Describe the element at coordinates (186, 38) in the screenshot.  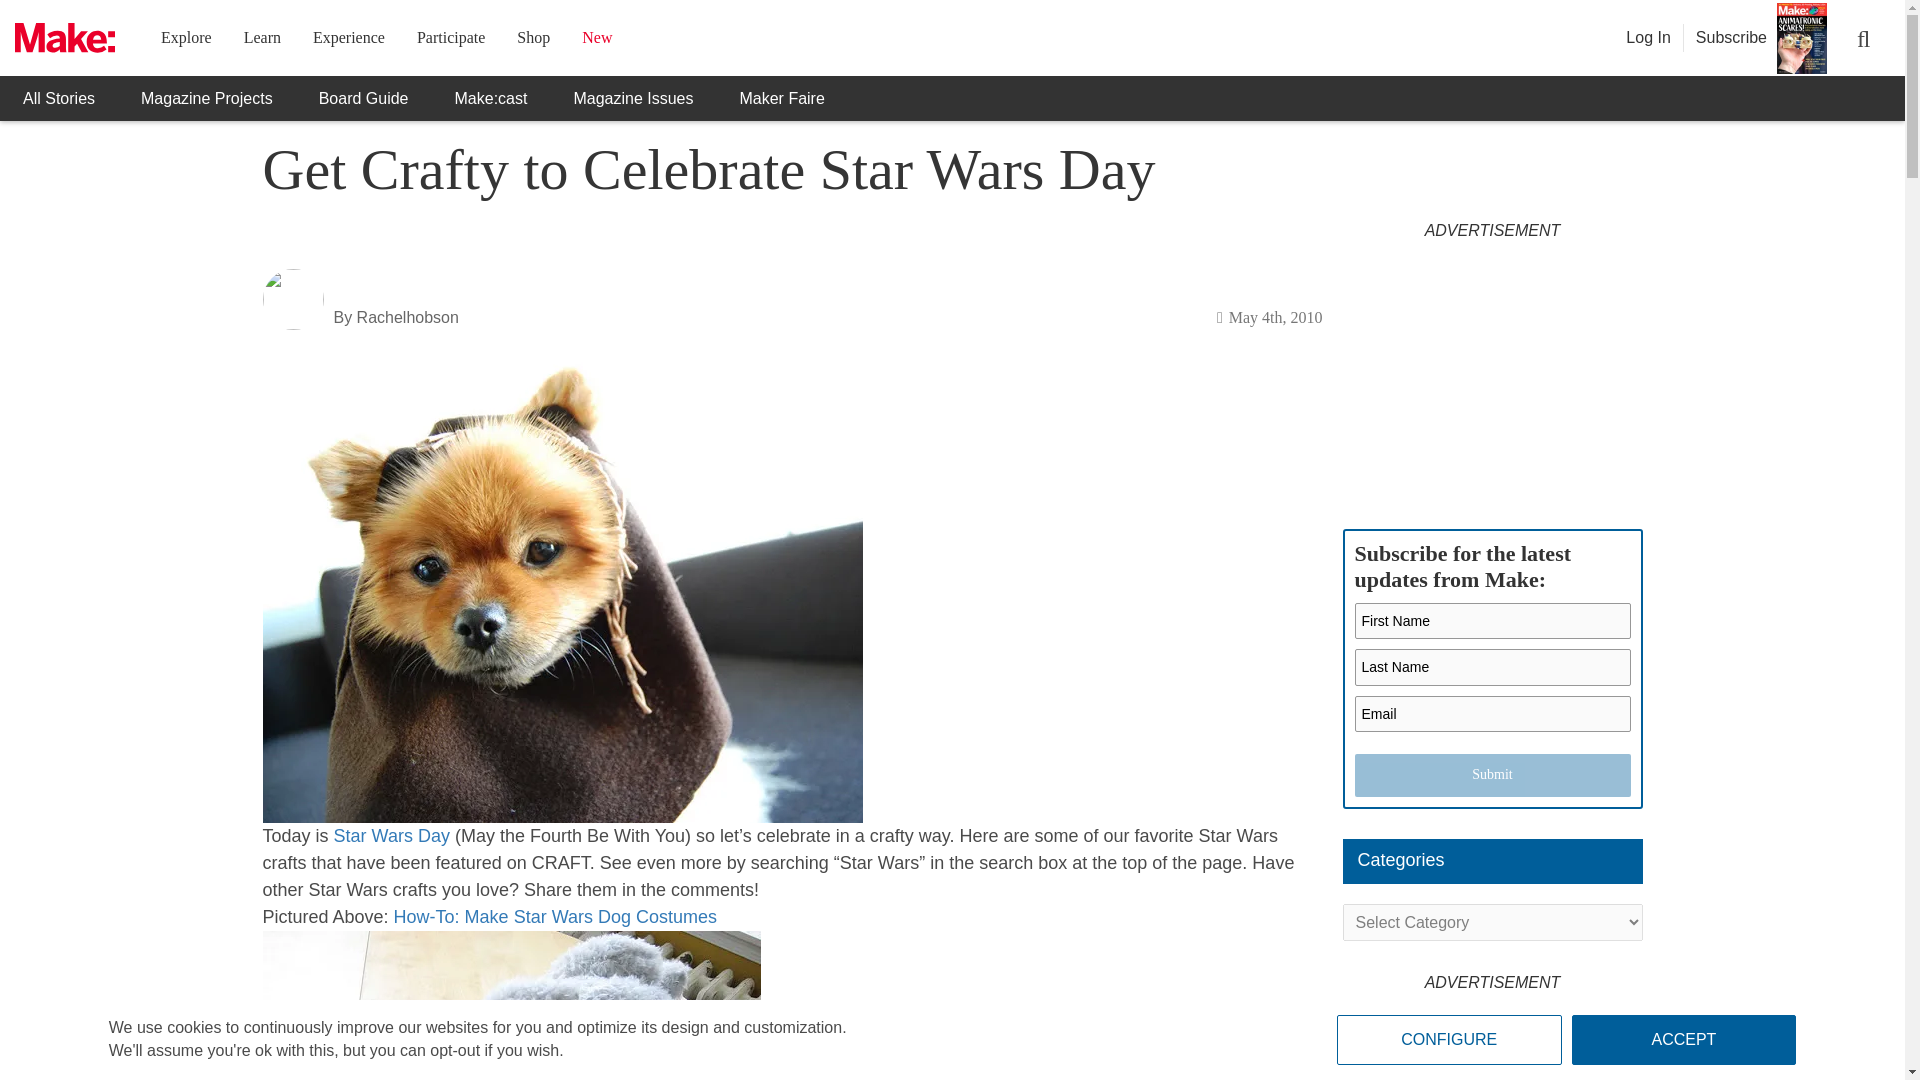
I see `Explore` at that location.